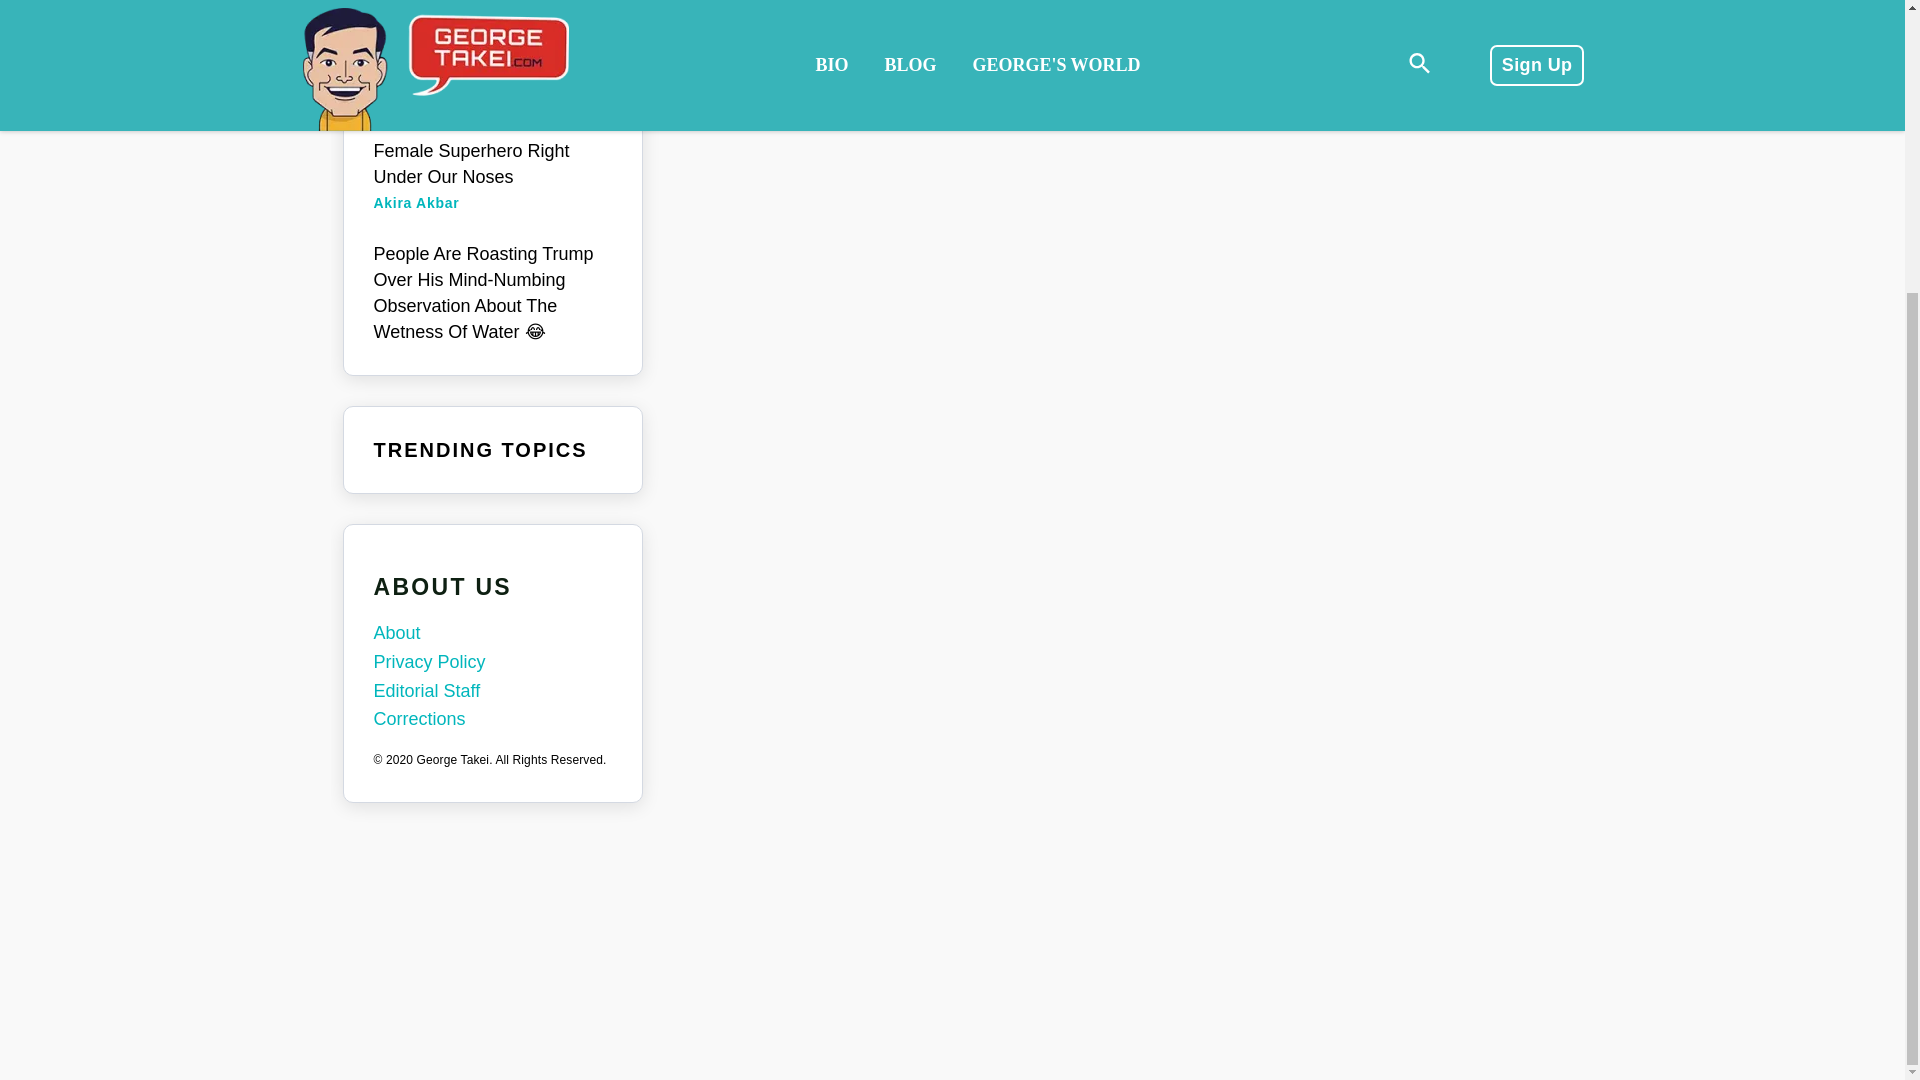 The image size is (1920, 1080). I want to click on Akira Akbar, so click(417, 202).